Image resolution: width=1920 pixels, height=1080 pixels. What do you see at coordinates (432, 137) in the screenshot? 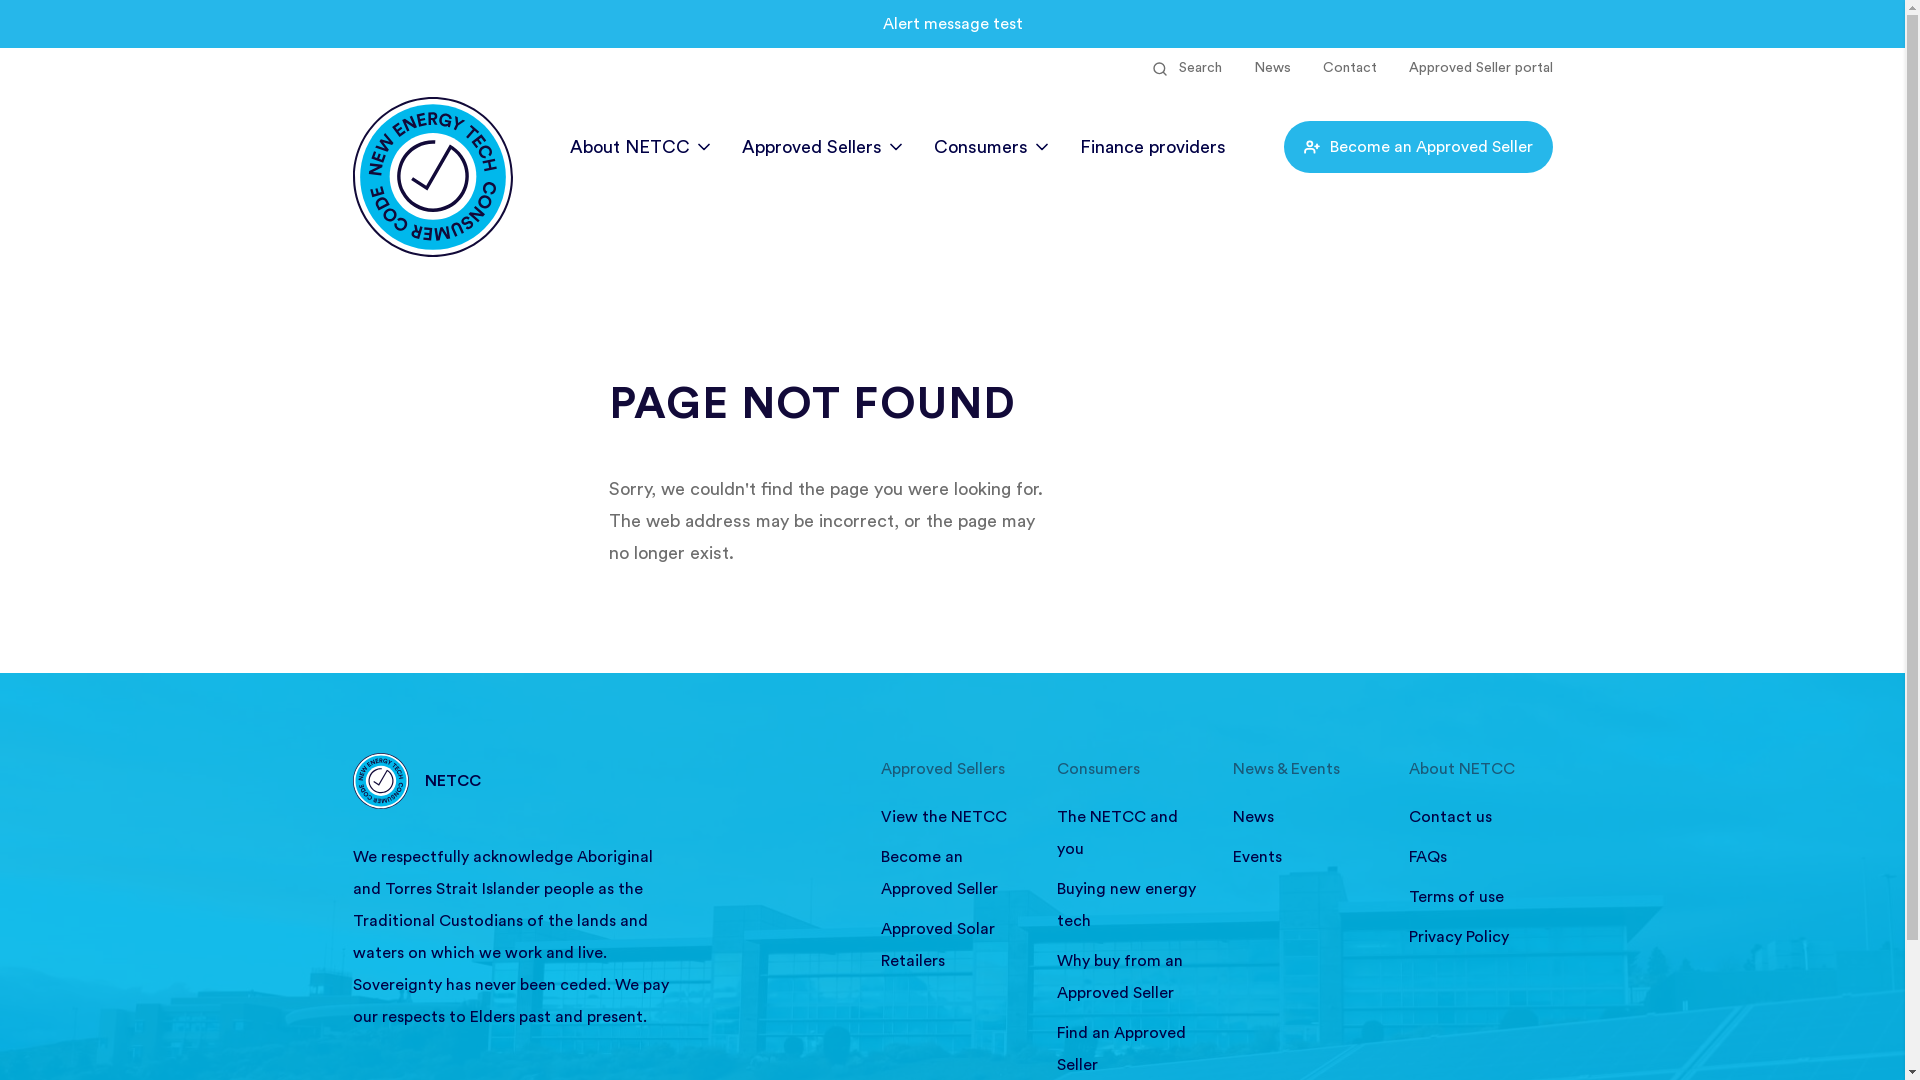
I see `NETCC` at bounding box center [432, 137].